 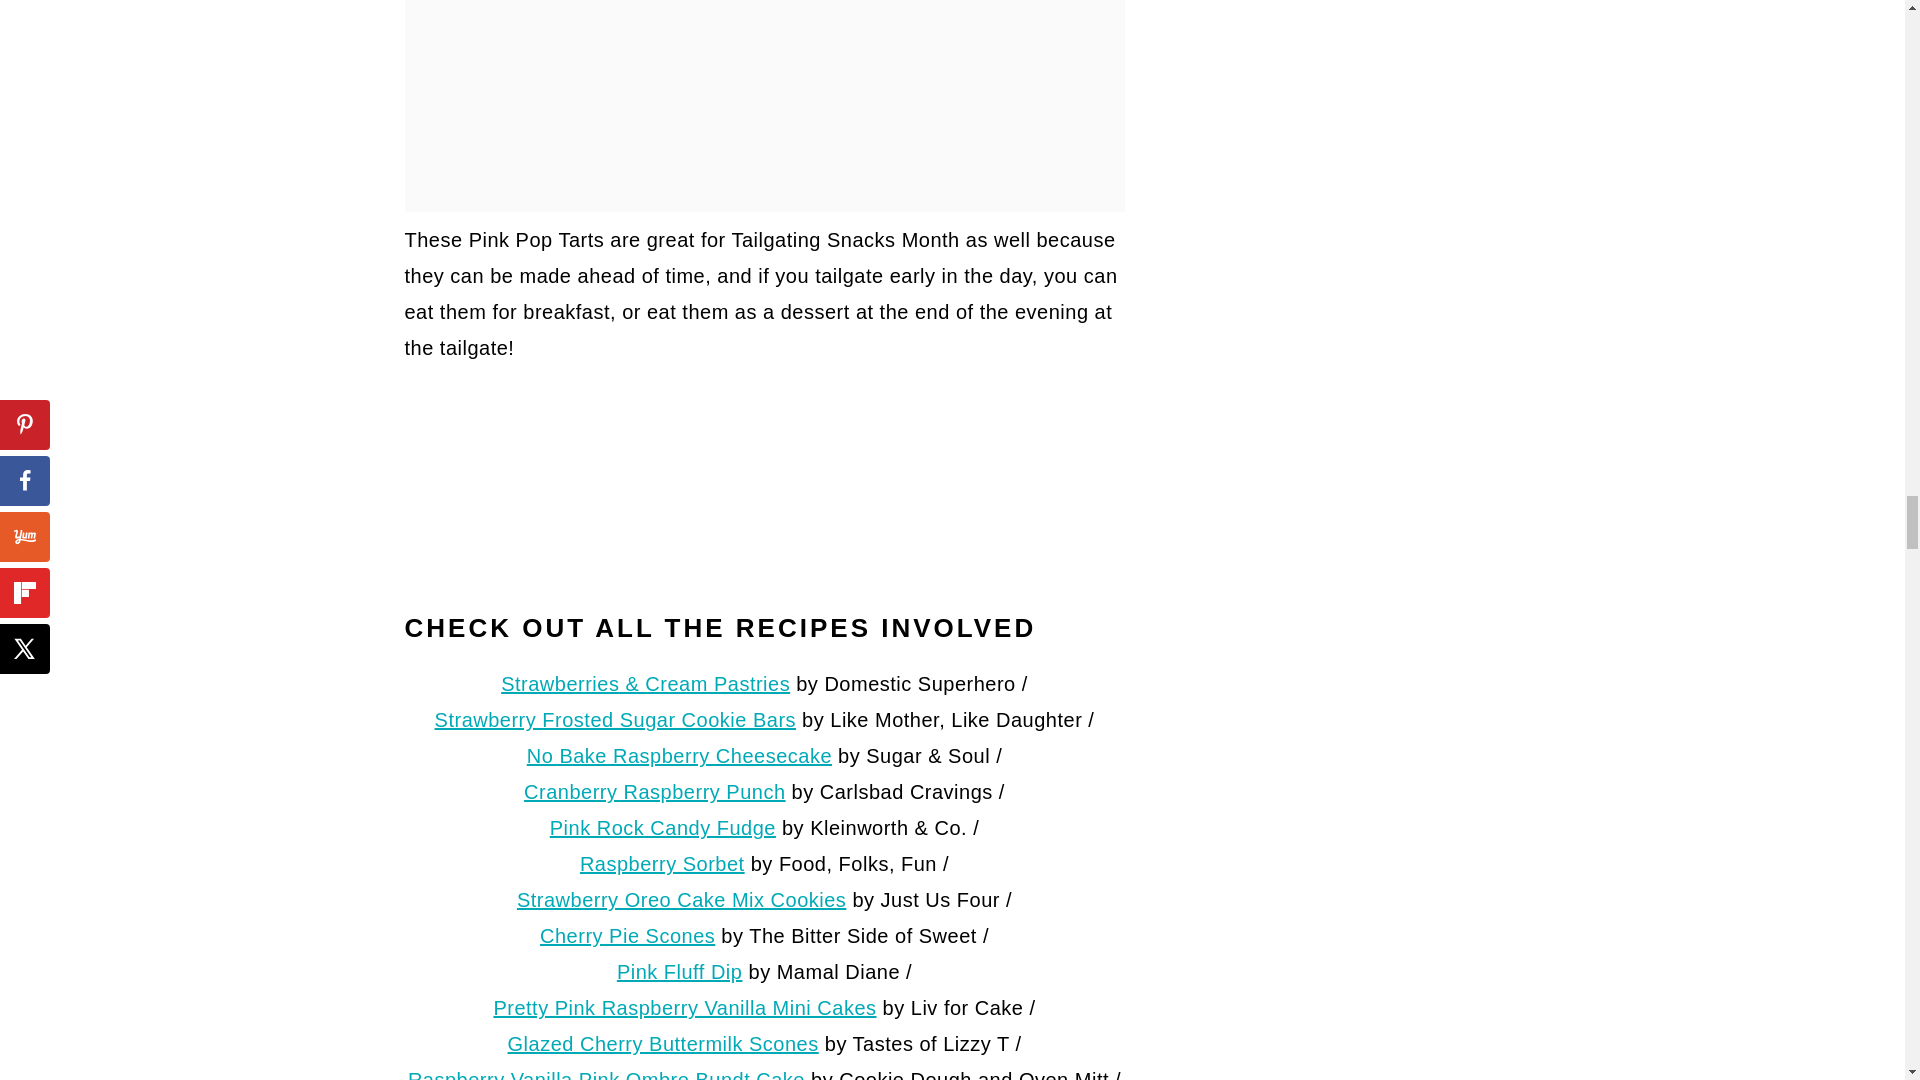 I want to click on Pink Rock Candy Fudge, so click(x=662, y=828).